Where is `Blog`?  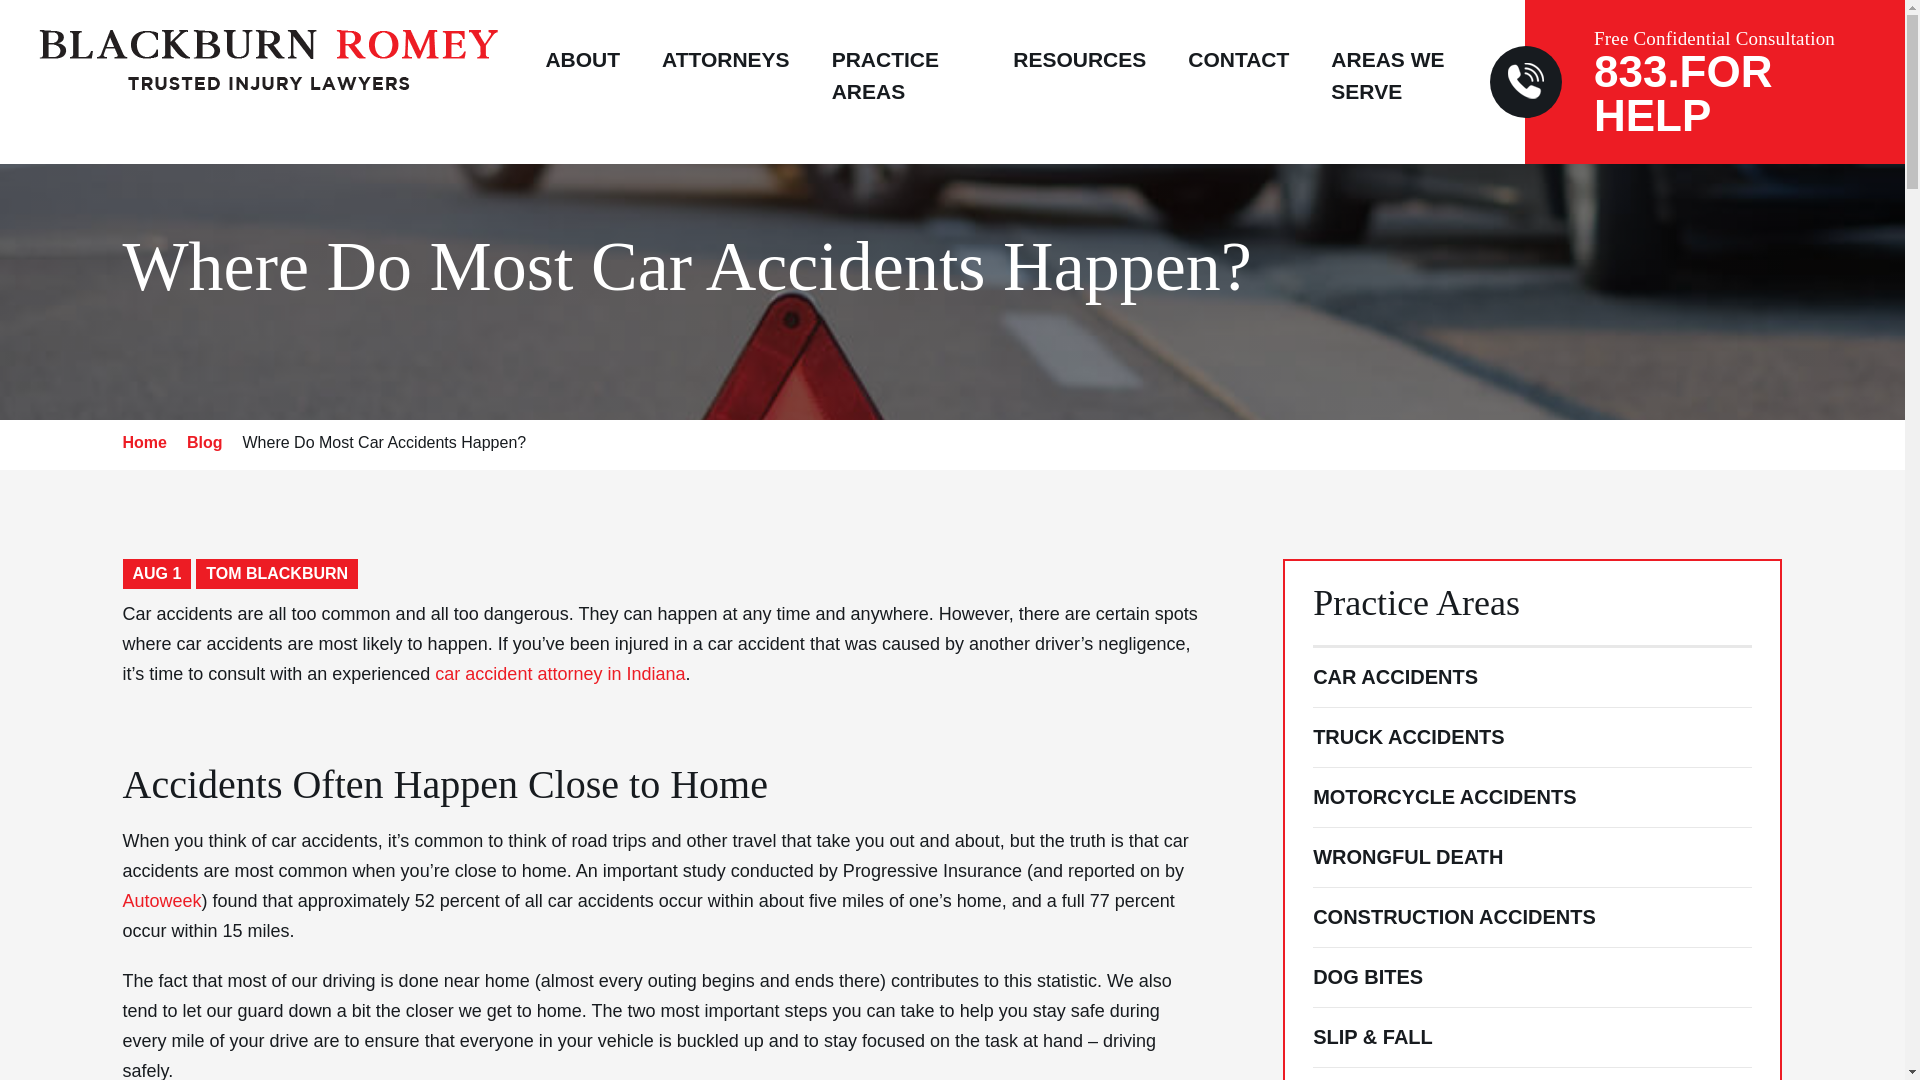
Blog is located at coordinates (204, 442).